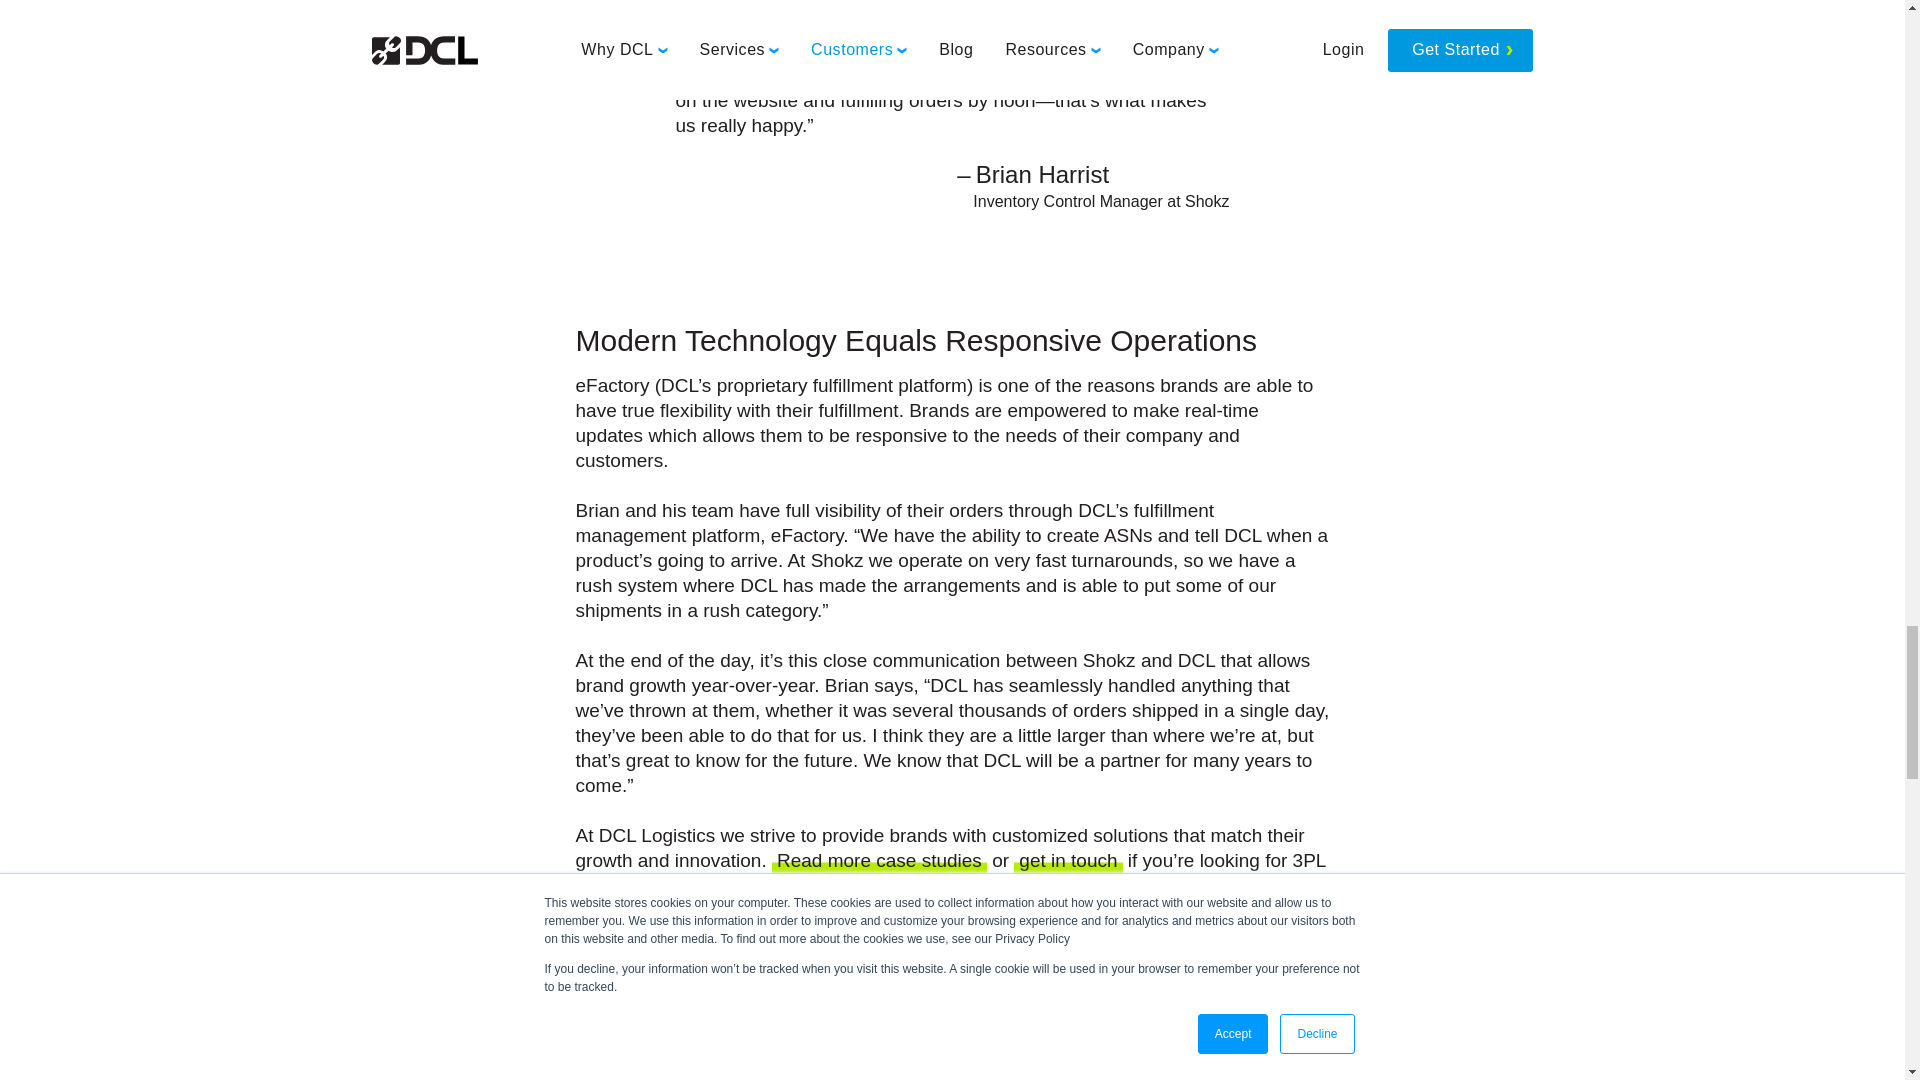  I want to click on Read more case studies, so click(878, 861).